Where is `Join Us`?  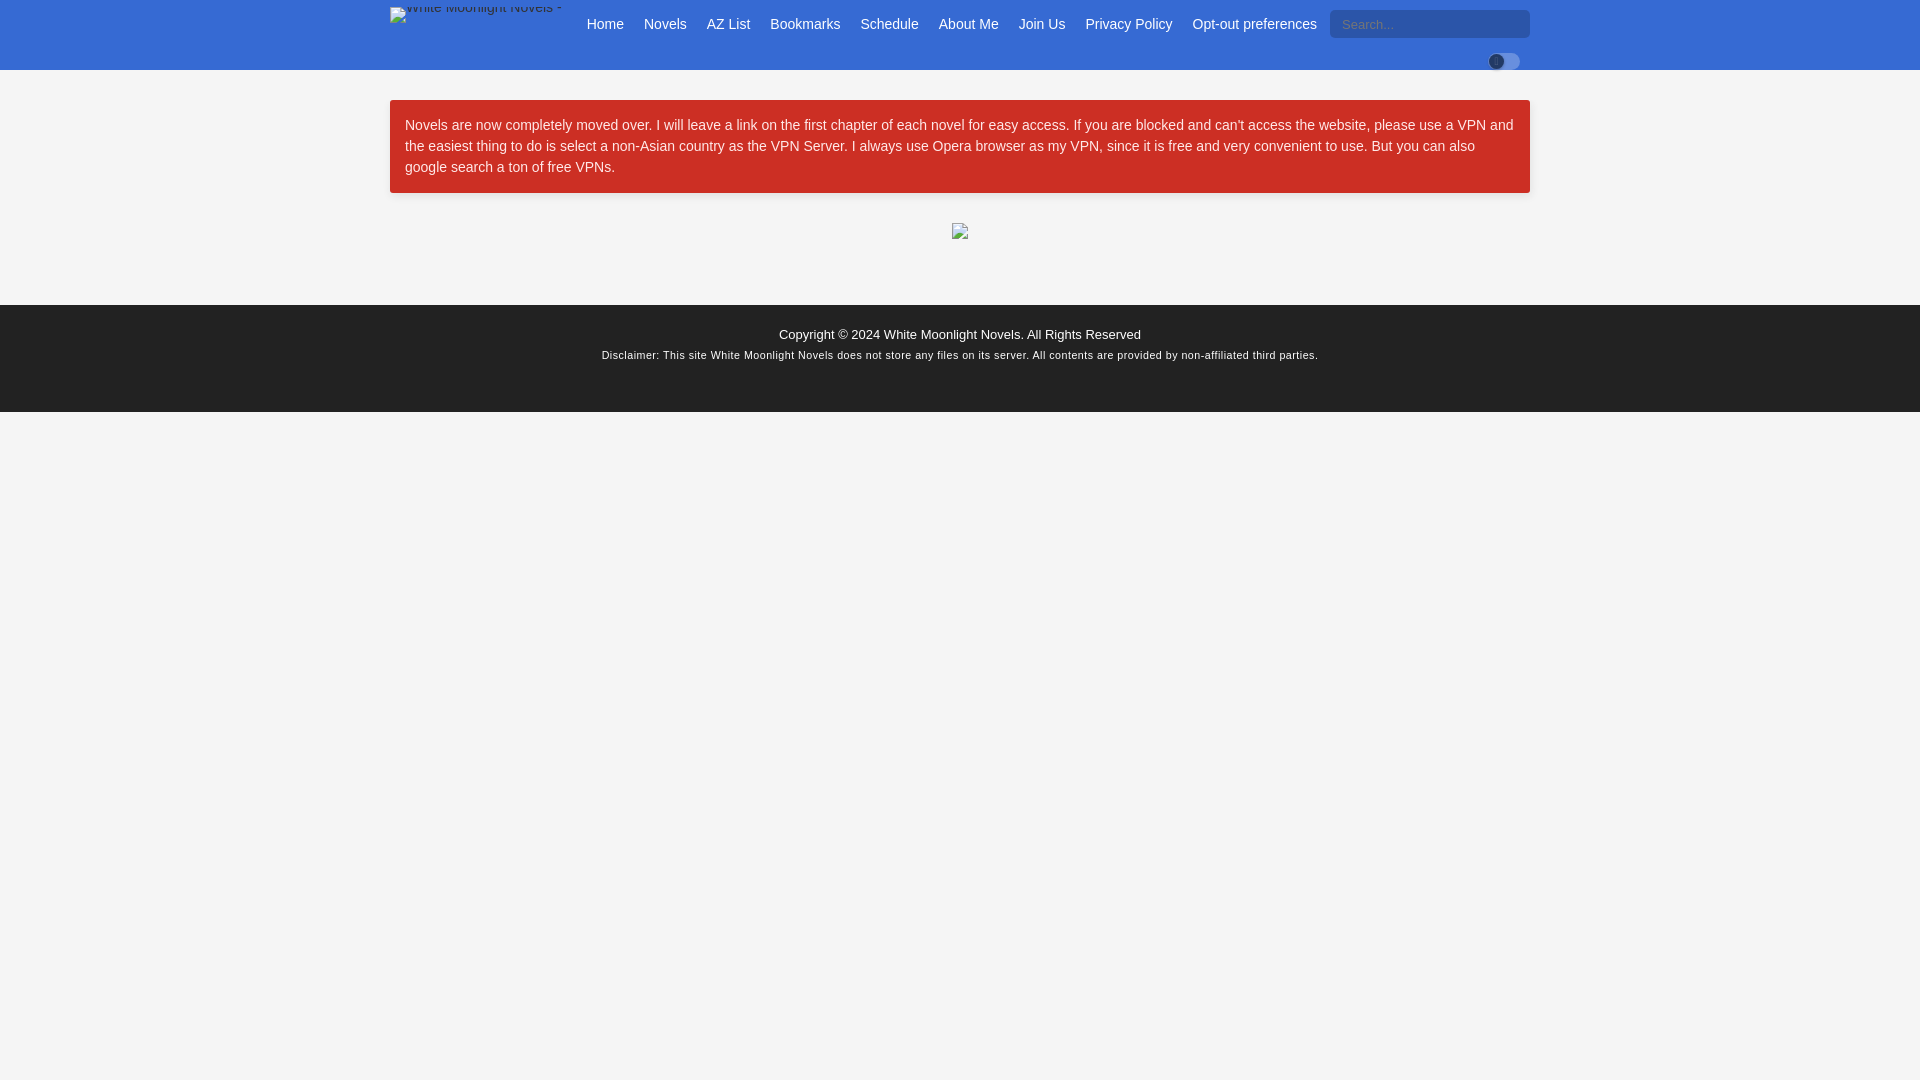 Join Us is located at coordinates (1042, 24).